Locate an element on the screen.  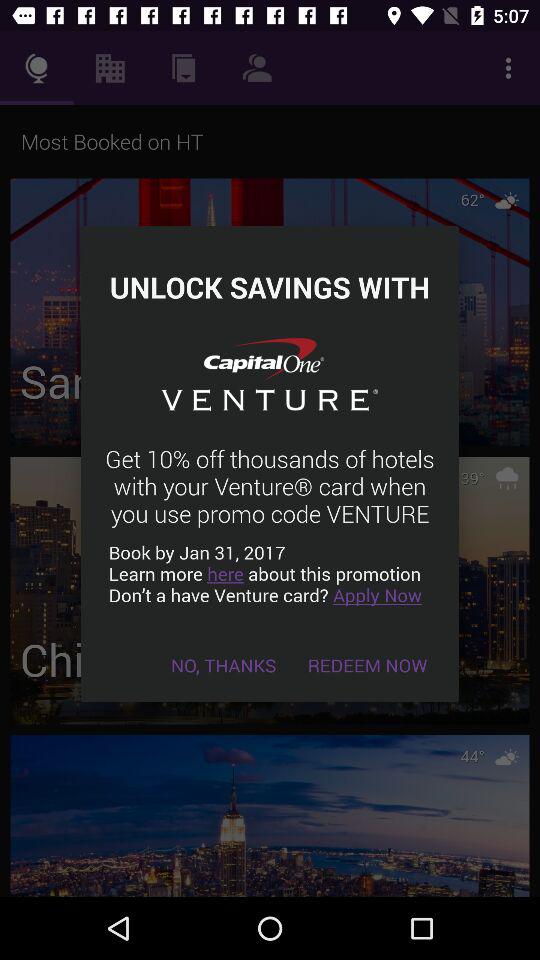
turn off the redeem now at the bottom right corner is located at coordinates (368, 664).